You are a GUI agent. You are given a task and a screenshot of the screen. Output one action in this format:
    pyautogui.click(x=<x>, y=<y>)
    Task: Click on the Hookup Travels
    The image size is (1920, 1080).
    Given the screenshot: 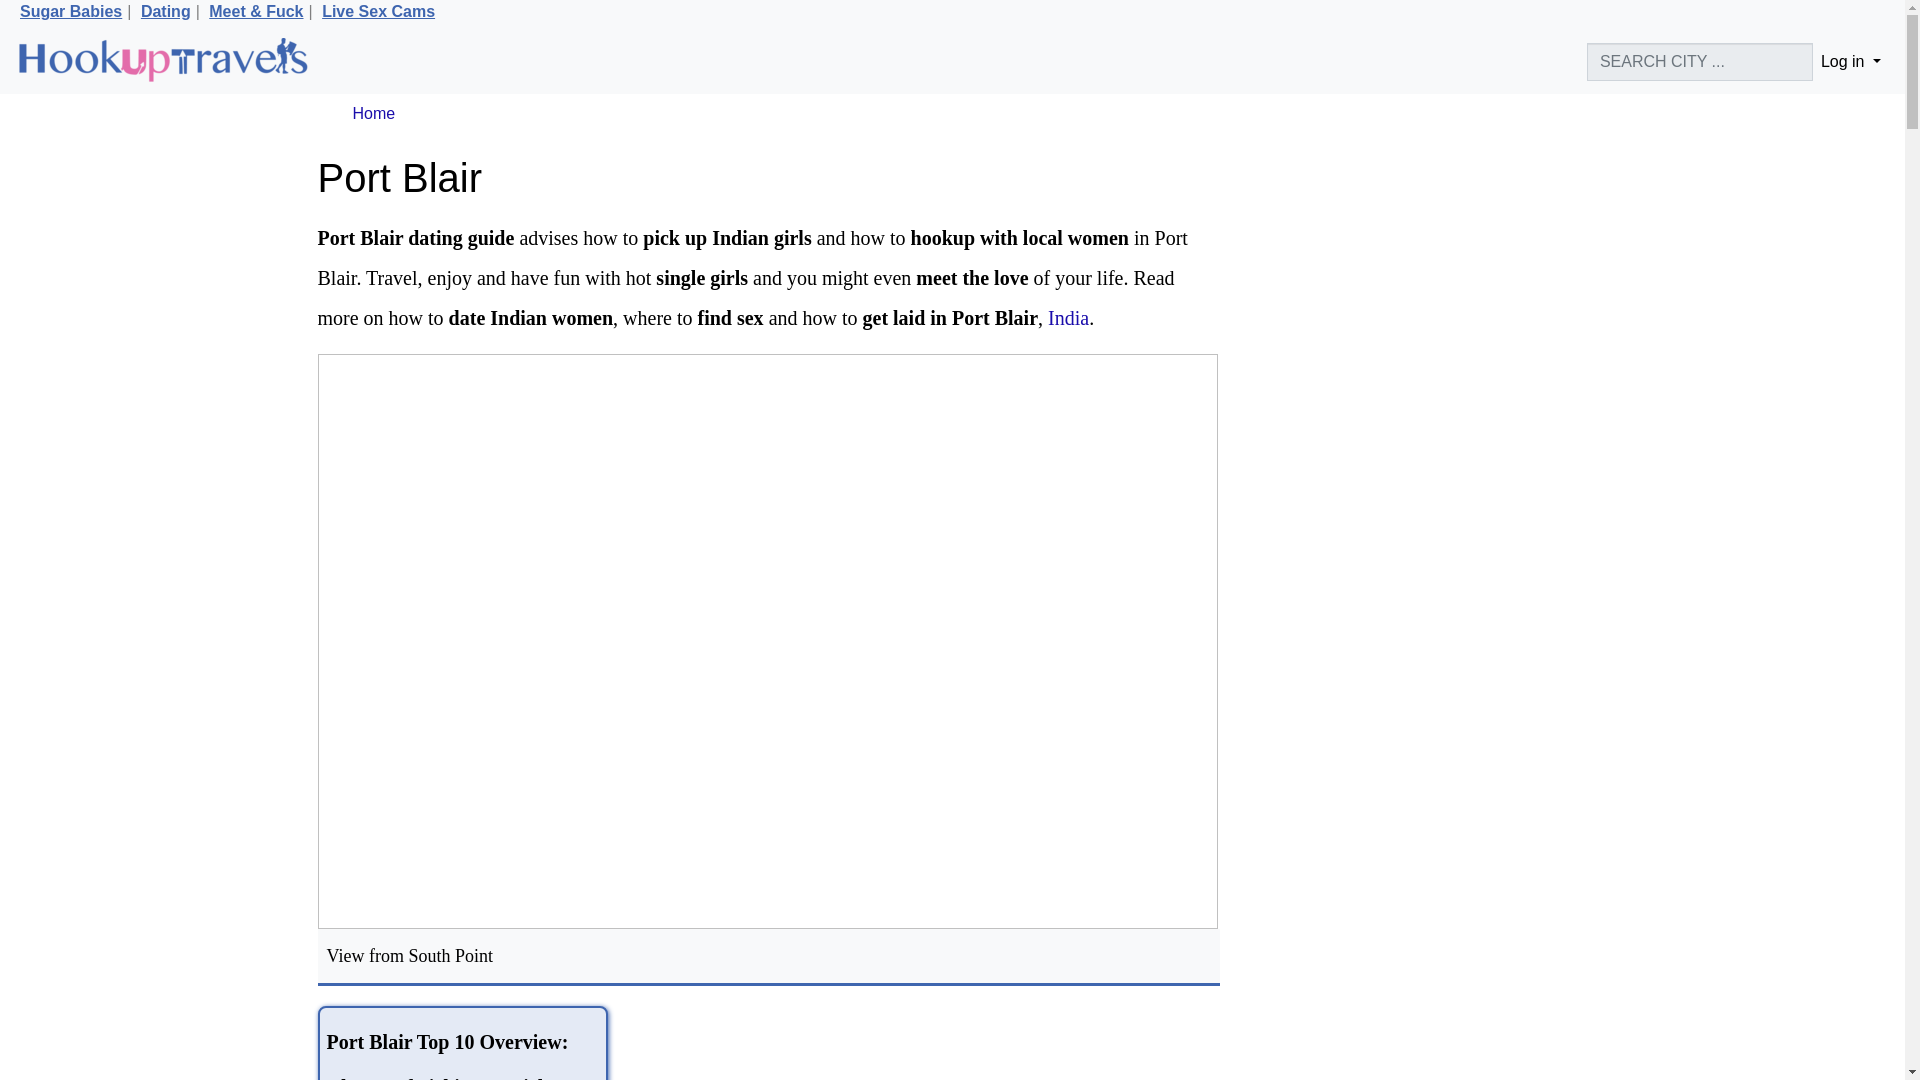 What is the action you would take?
    pyautogui.click(x=162, y=62)
    